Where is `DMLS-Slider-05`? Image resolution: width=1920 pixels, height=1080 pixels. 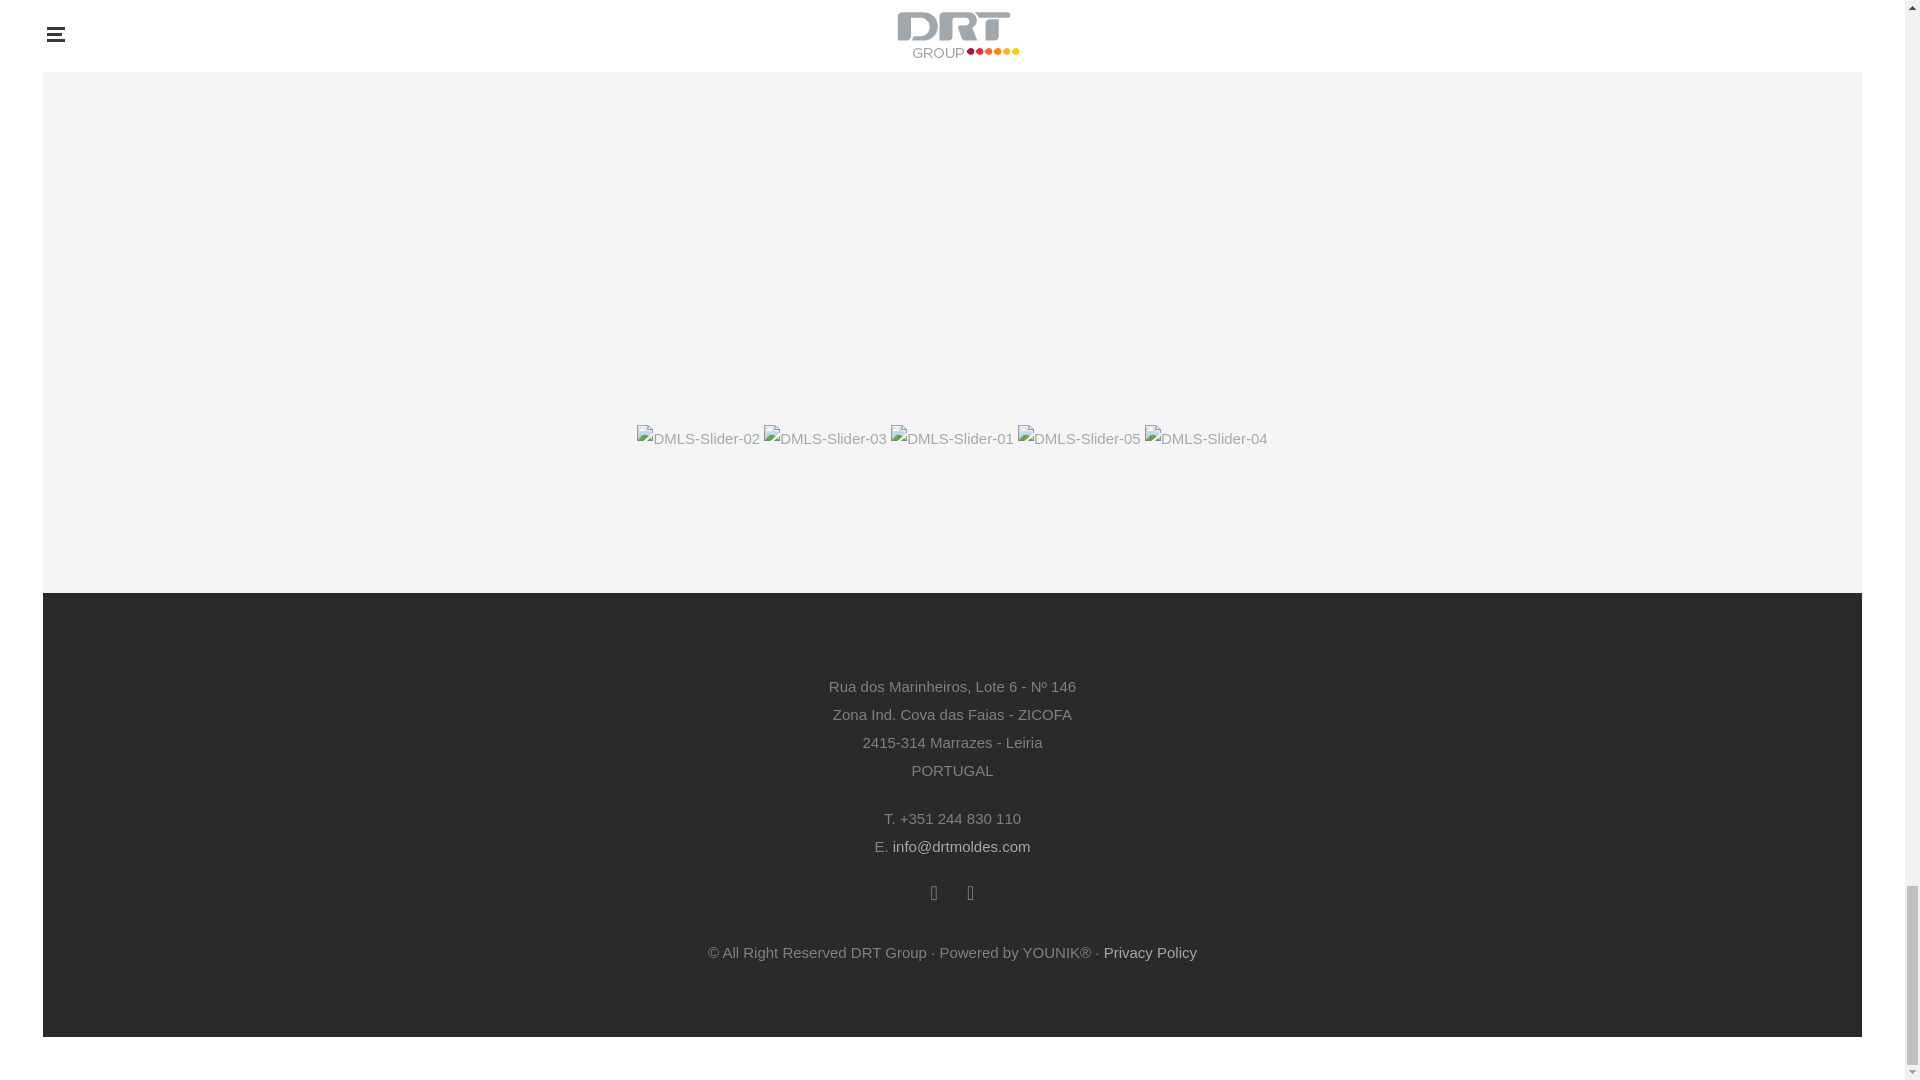 DMLS-Slider-05 is located at coordinates (1080, 438).